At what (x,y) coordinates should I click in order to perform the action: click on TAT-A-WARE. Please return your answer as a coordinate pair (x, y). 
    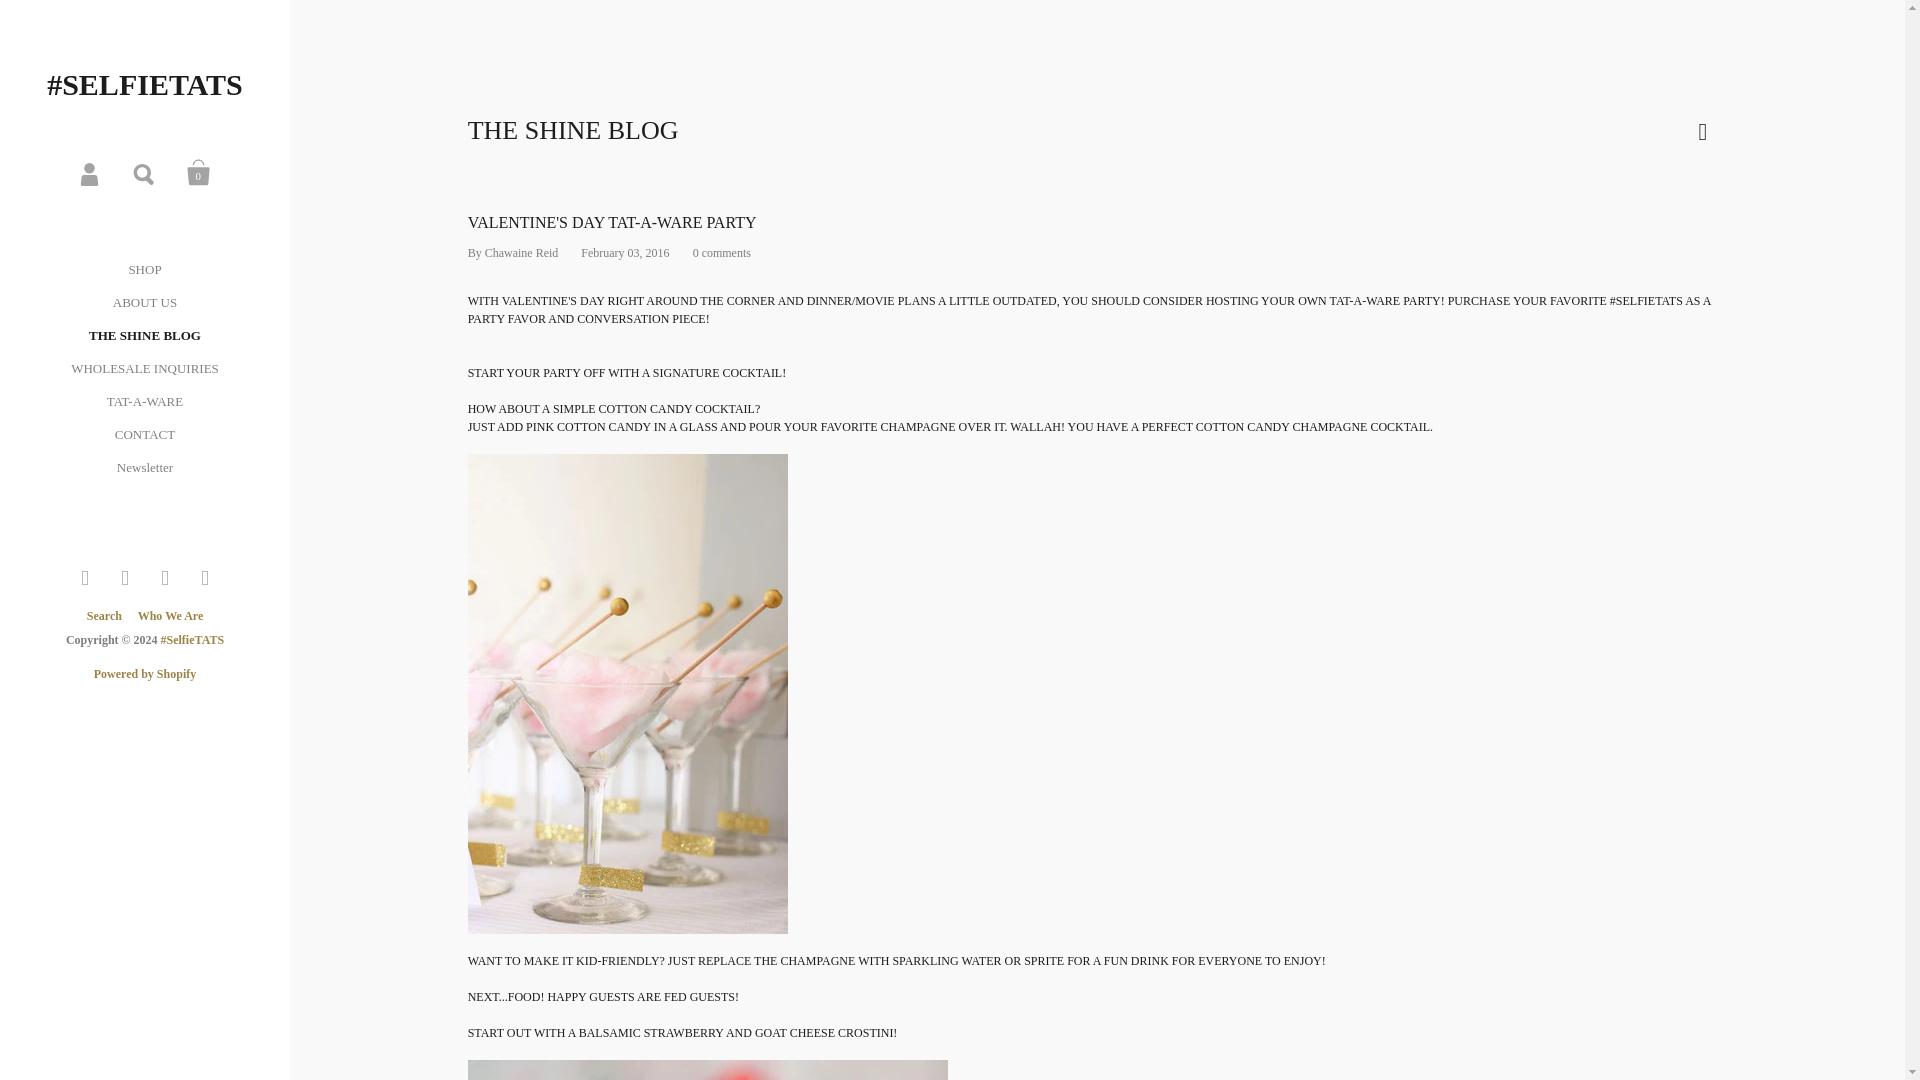
    Looking at the image, I should click on (144, 400).